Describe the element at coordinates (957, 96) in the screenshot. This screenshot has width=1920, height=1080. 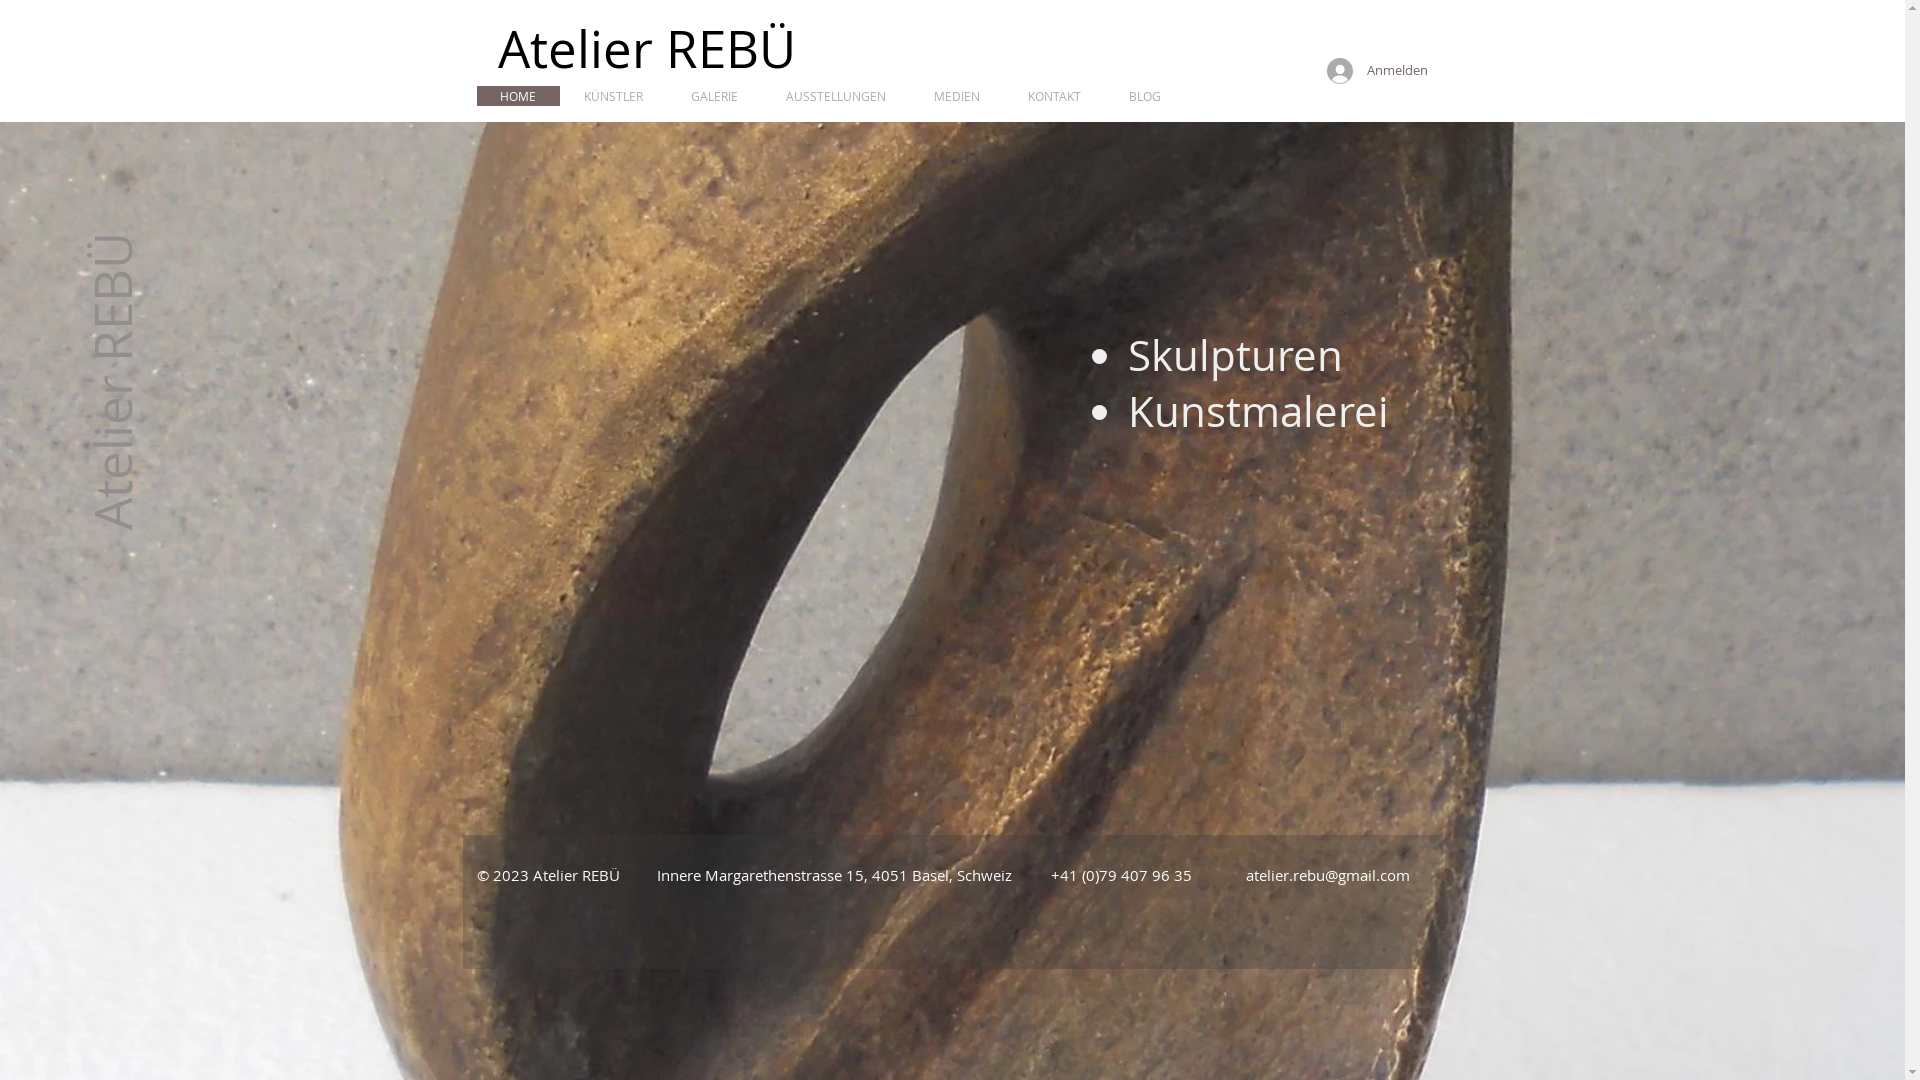
I see `MEDIEN` at that location.